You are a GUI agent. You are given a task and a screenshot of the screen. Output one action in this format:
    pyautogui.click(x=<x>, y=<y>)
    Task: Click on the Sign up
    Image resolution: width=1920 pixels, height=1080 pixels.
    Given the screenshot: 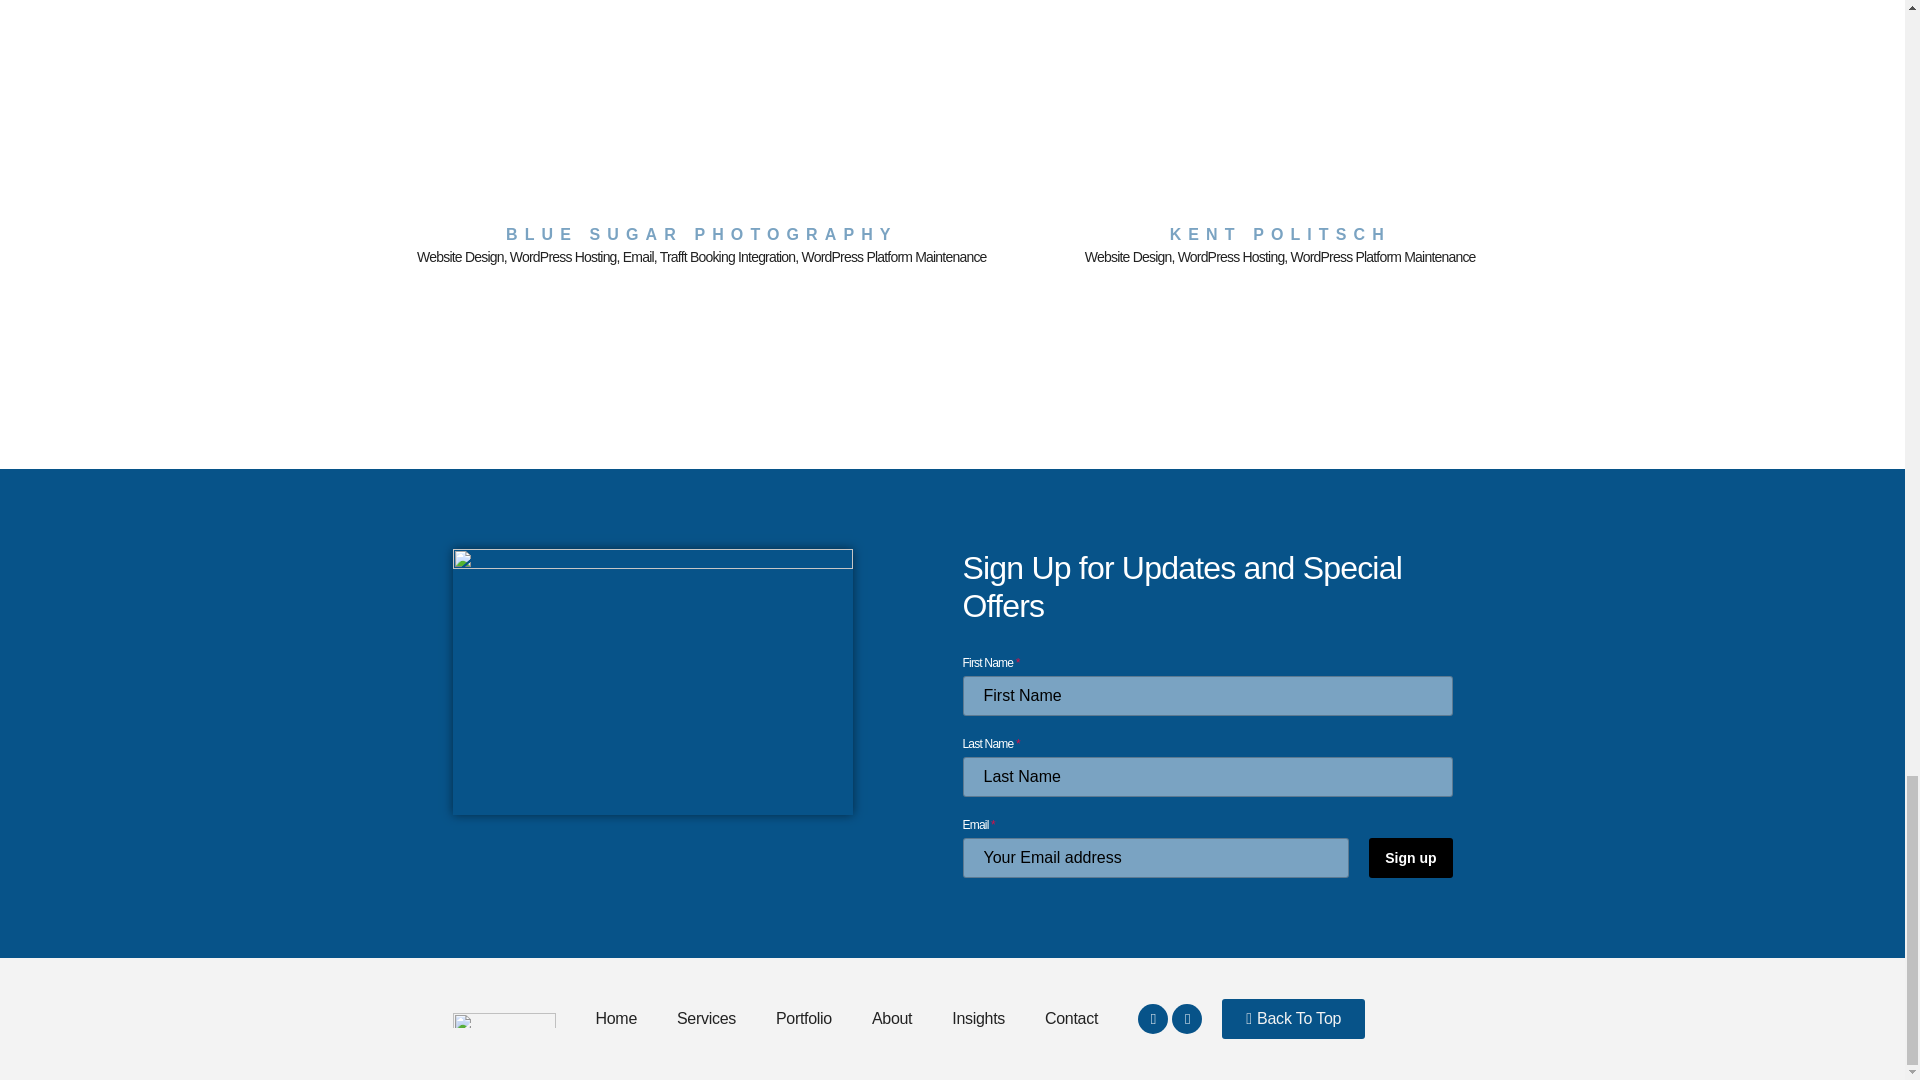 What is the action you would take?
    pyautogui.click(x=1410, y=858)
    